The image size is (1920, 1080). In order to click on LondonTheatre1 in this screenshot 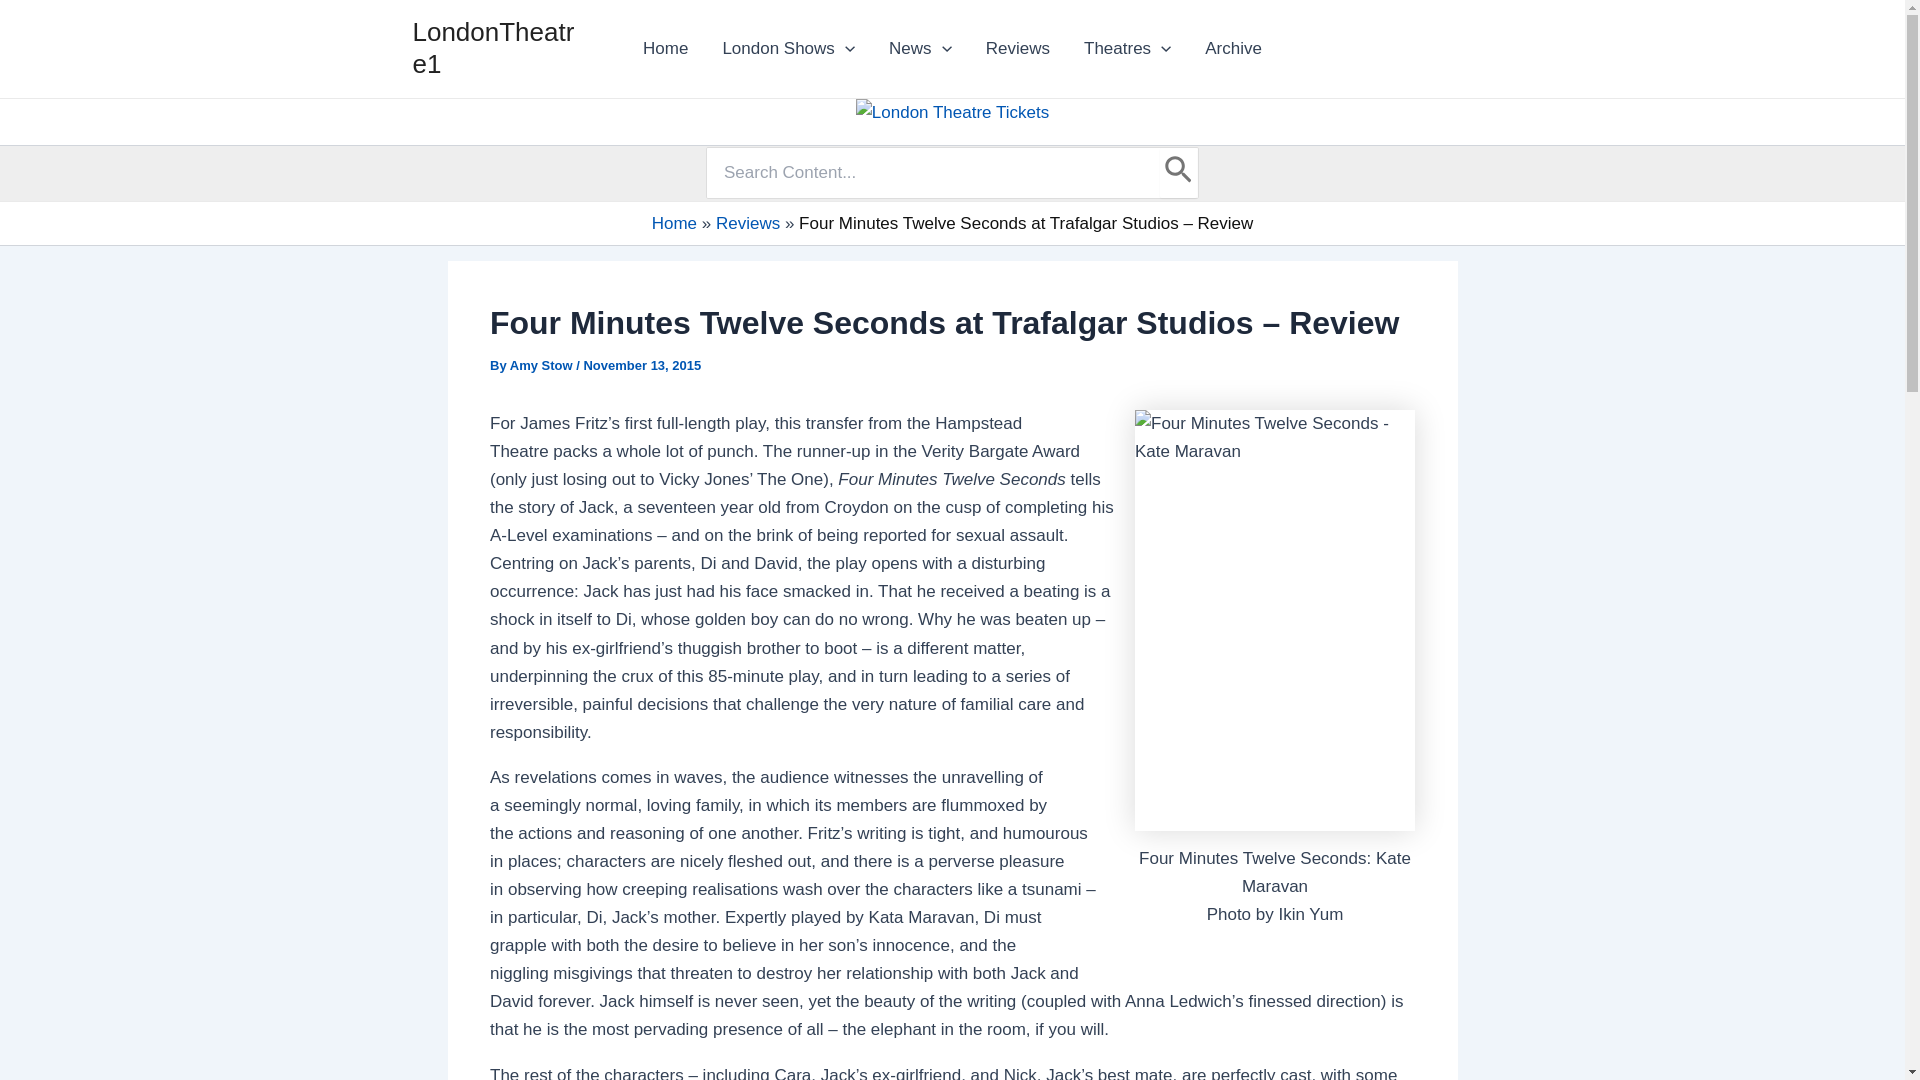, I will do `click(493, 48)`.